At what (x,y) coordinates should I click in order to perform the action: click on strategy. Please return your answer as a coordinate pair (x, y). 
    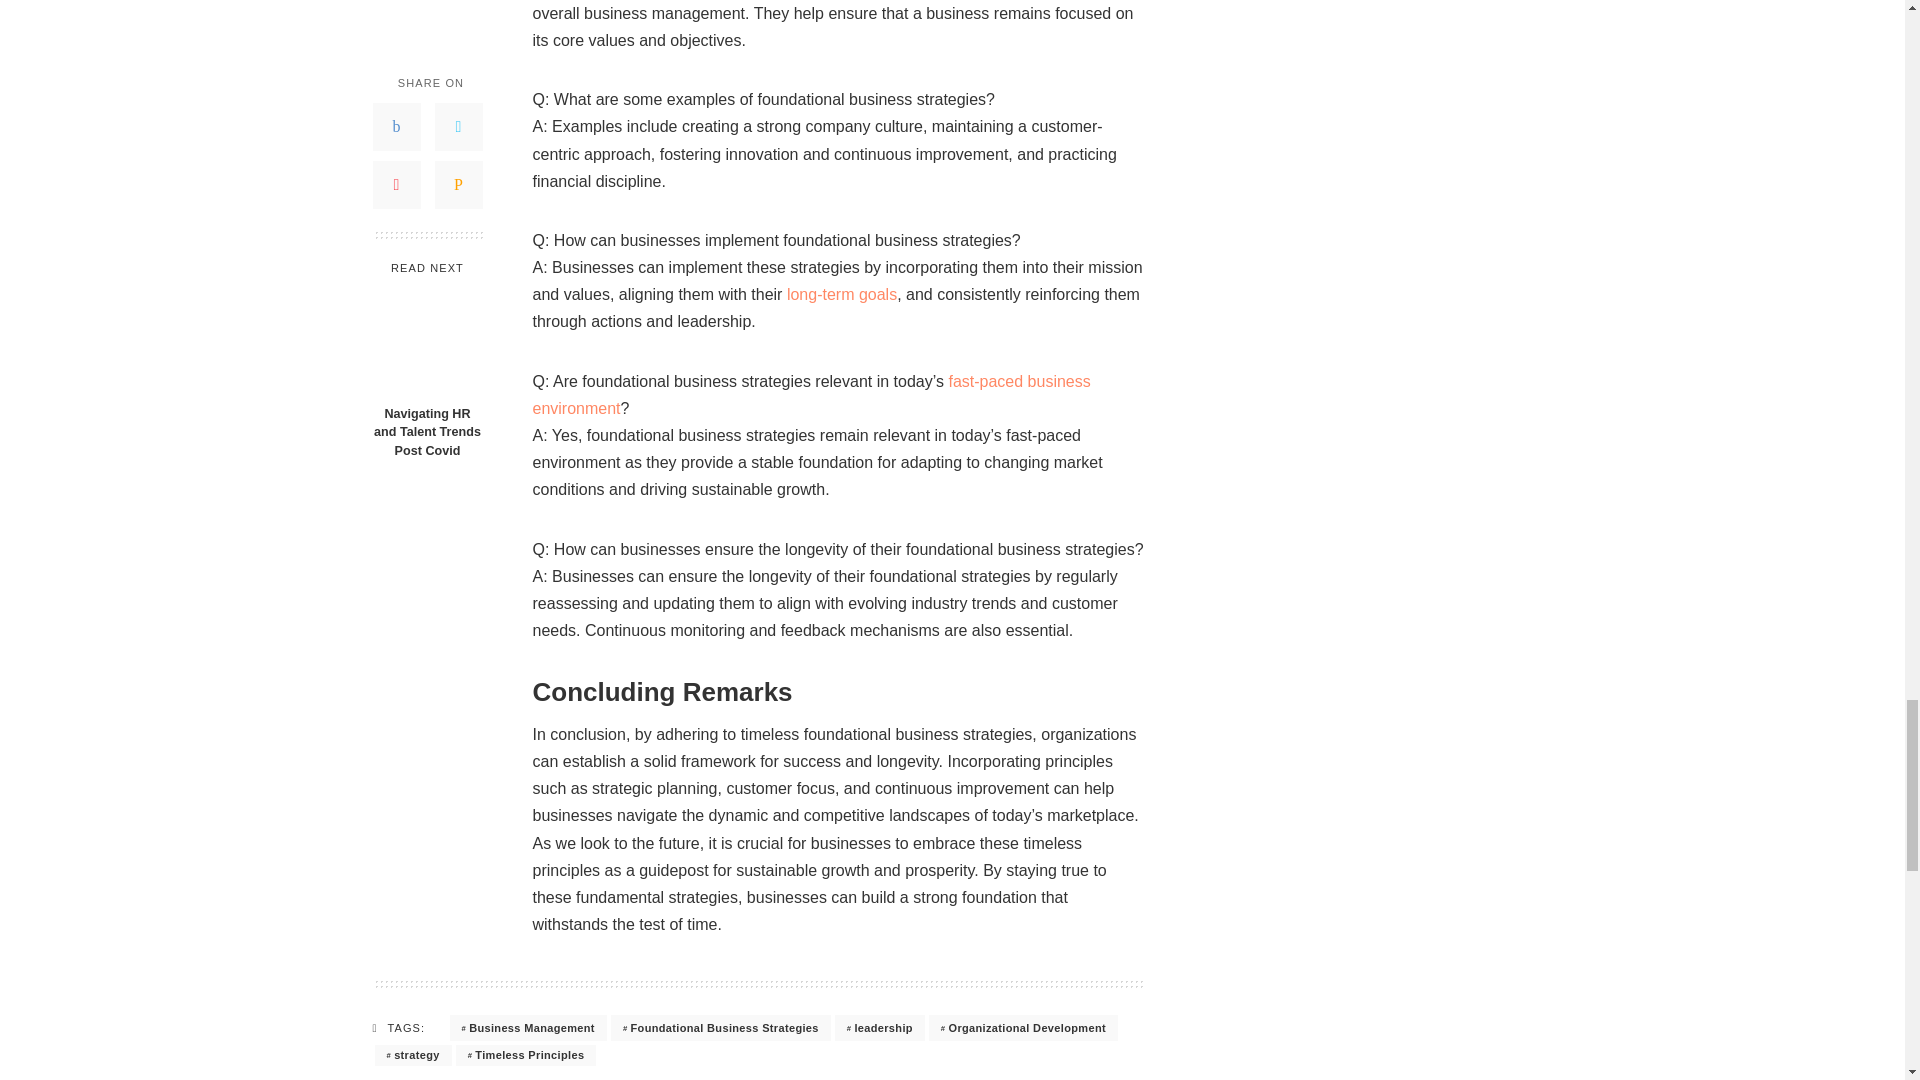
    Looking at the image, I should click on (412, 1055).